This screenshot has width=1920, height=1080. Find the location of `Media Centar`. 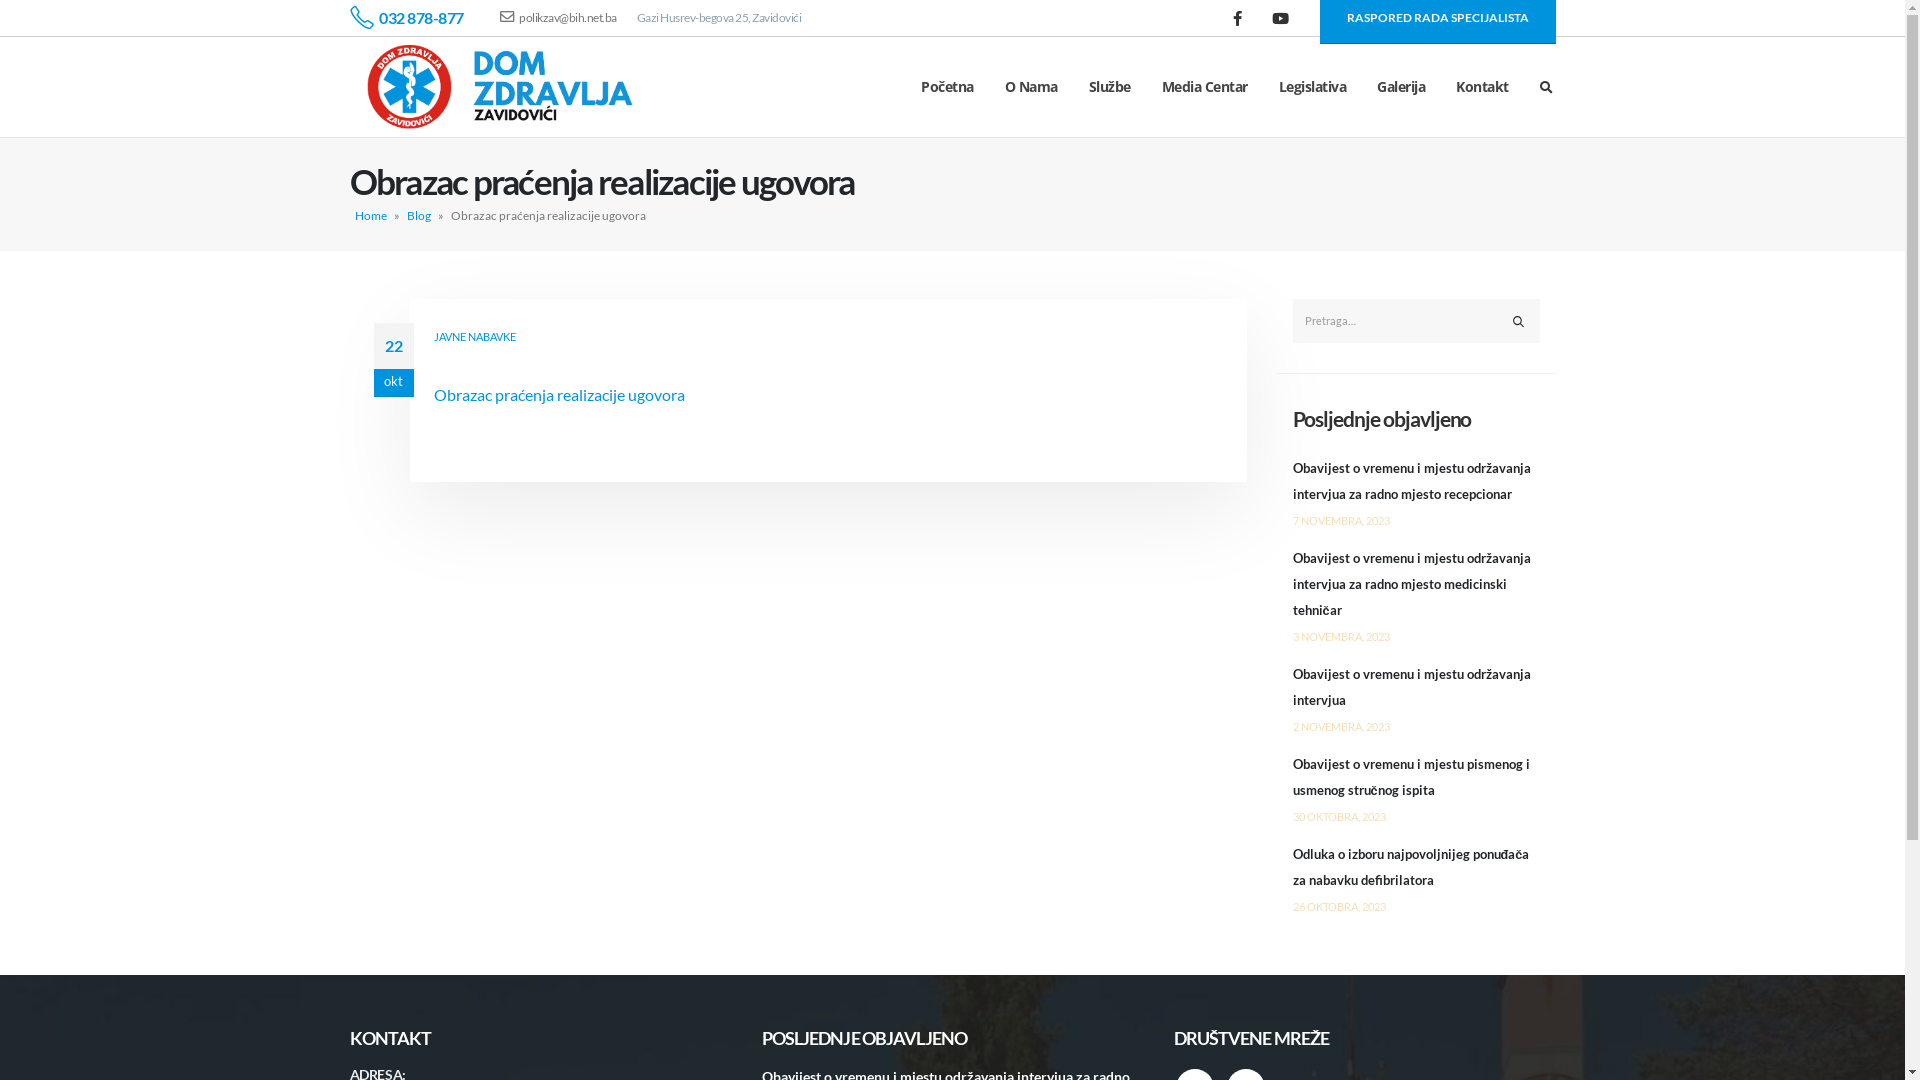

Media Centar is located at coordinates (1205, 87).